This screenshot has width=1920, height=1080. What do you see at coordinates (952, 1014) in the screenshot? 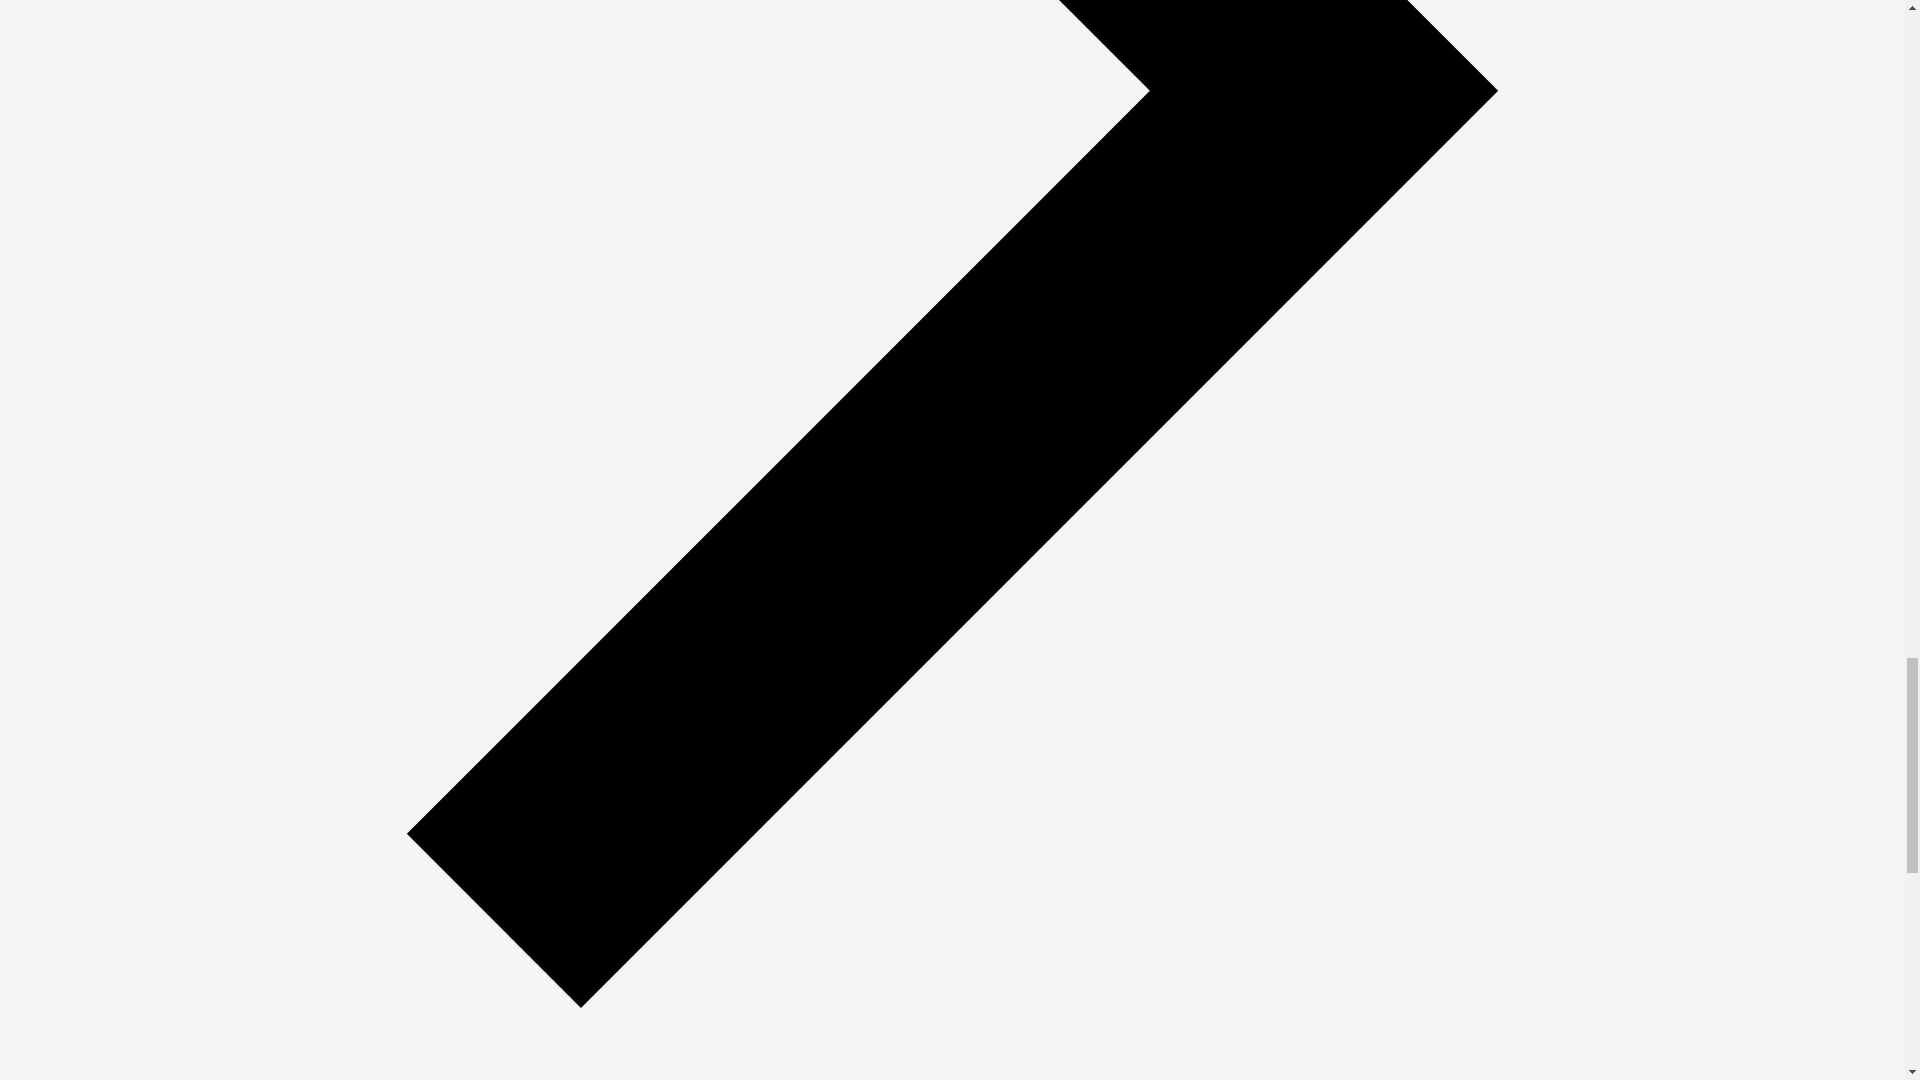
I see `Next week` at bounding box center [952, 1014].